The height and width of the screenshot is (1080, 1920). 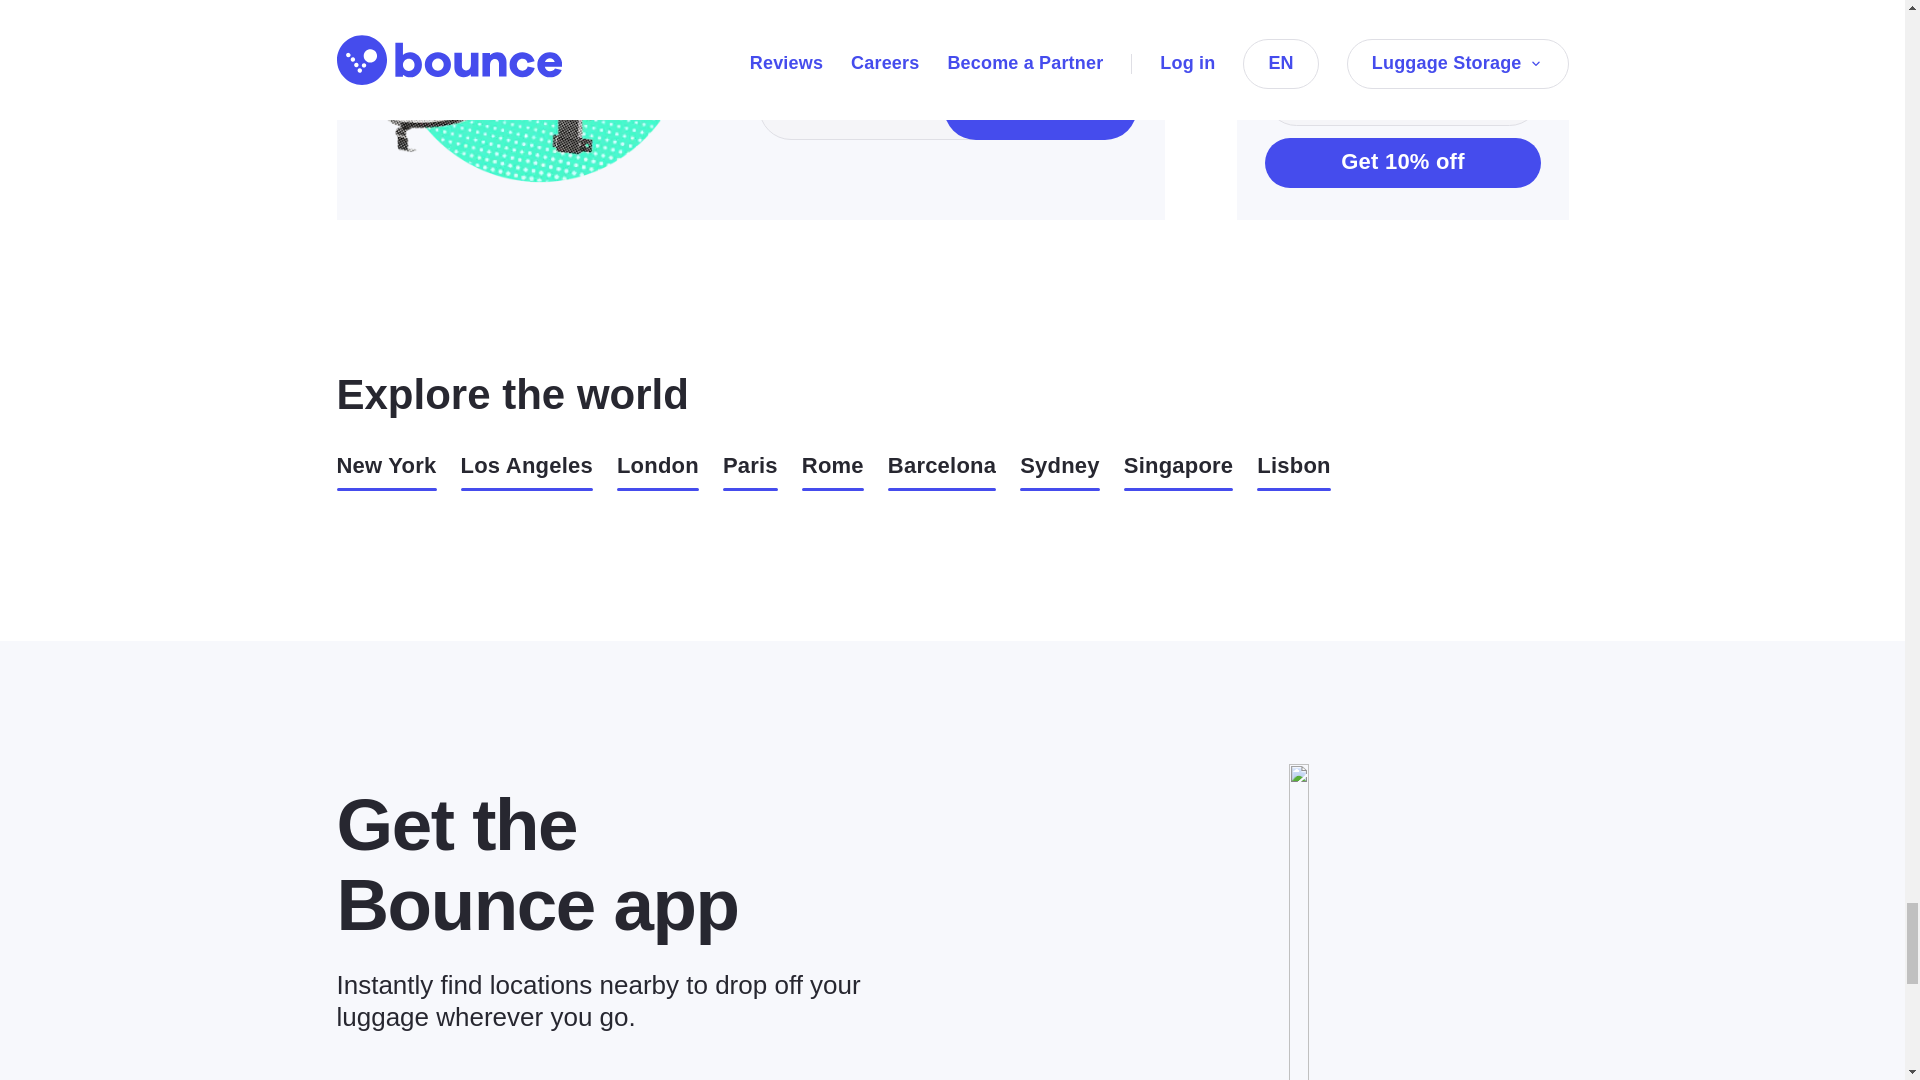 I want to click on Paris, so click(x=750, y=472).